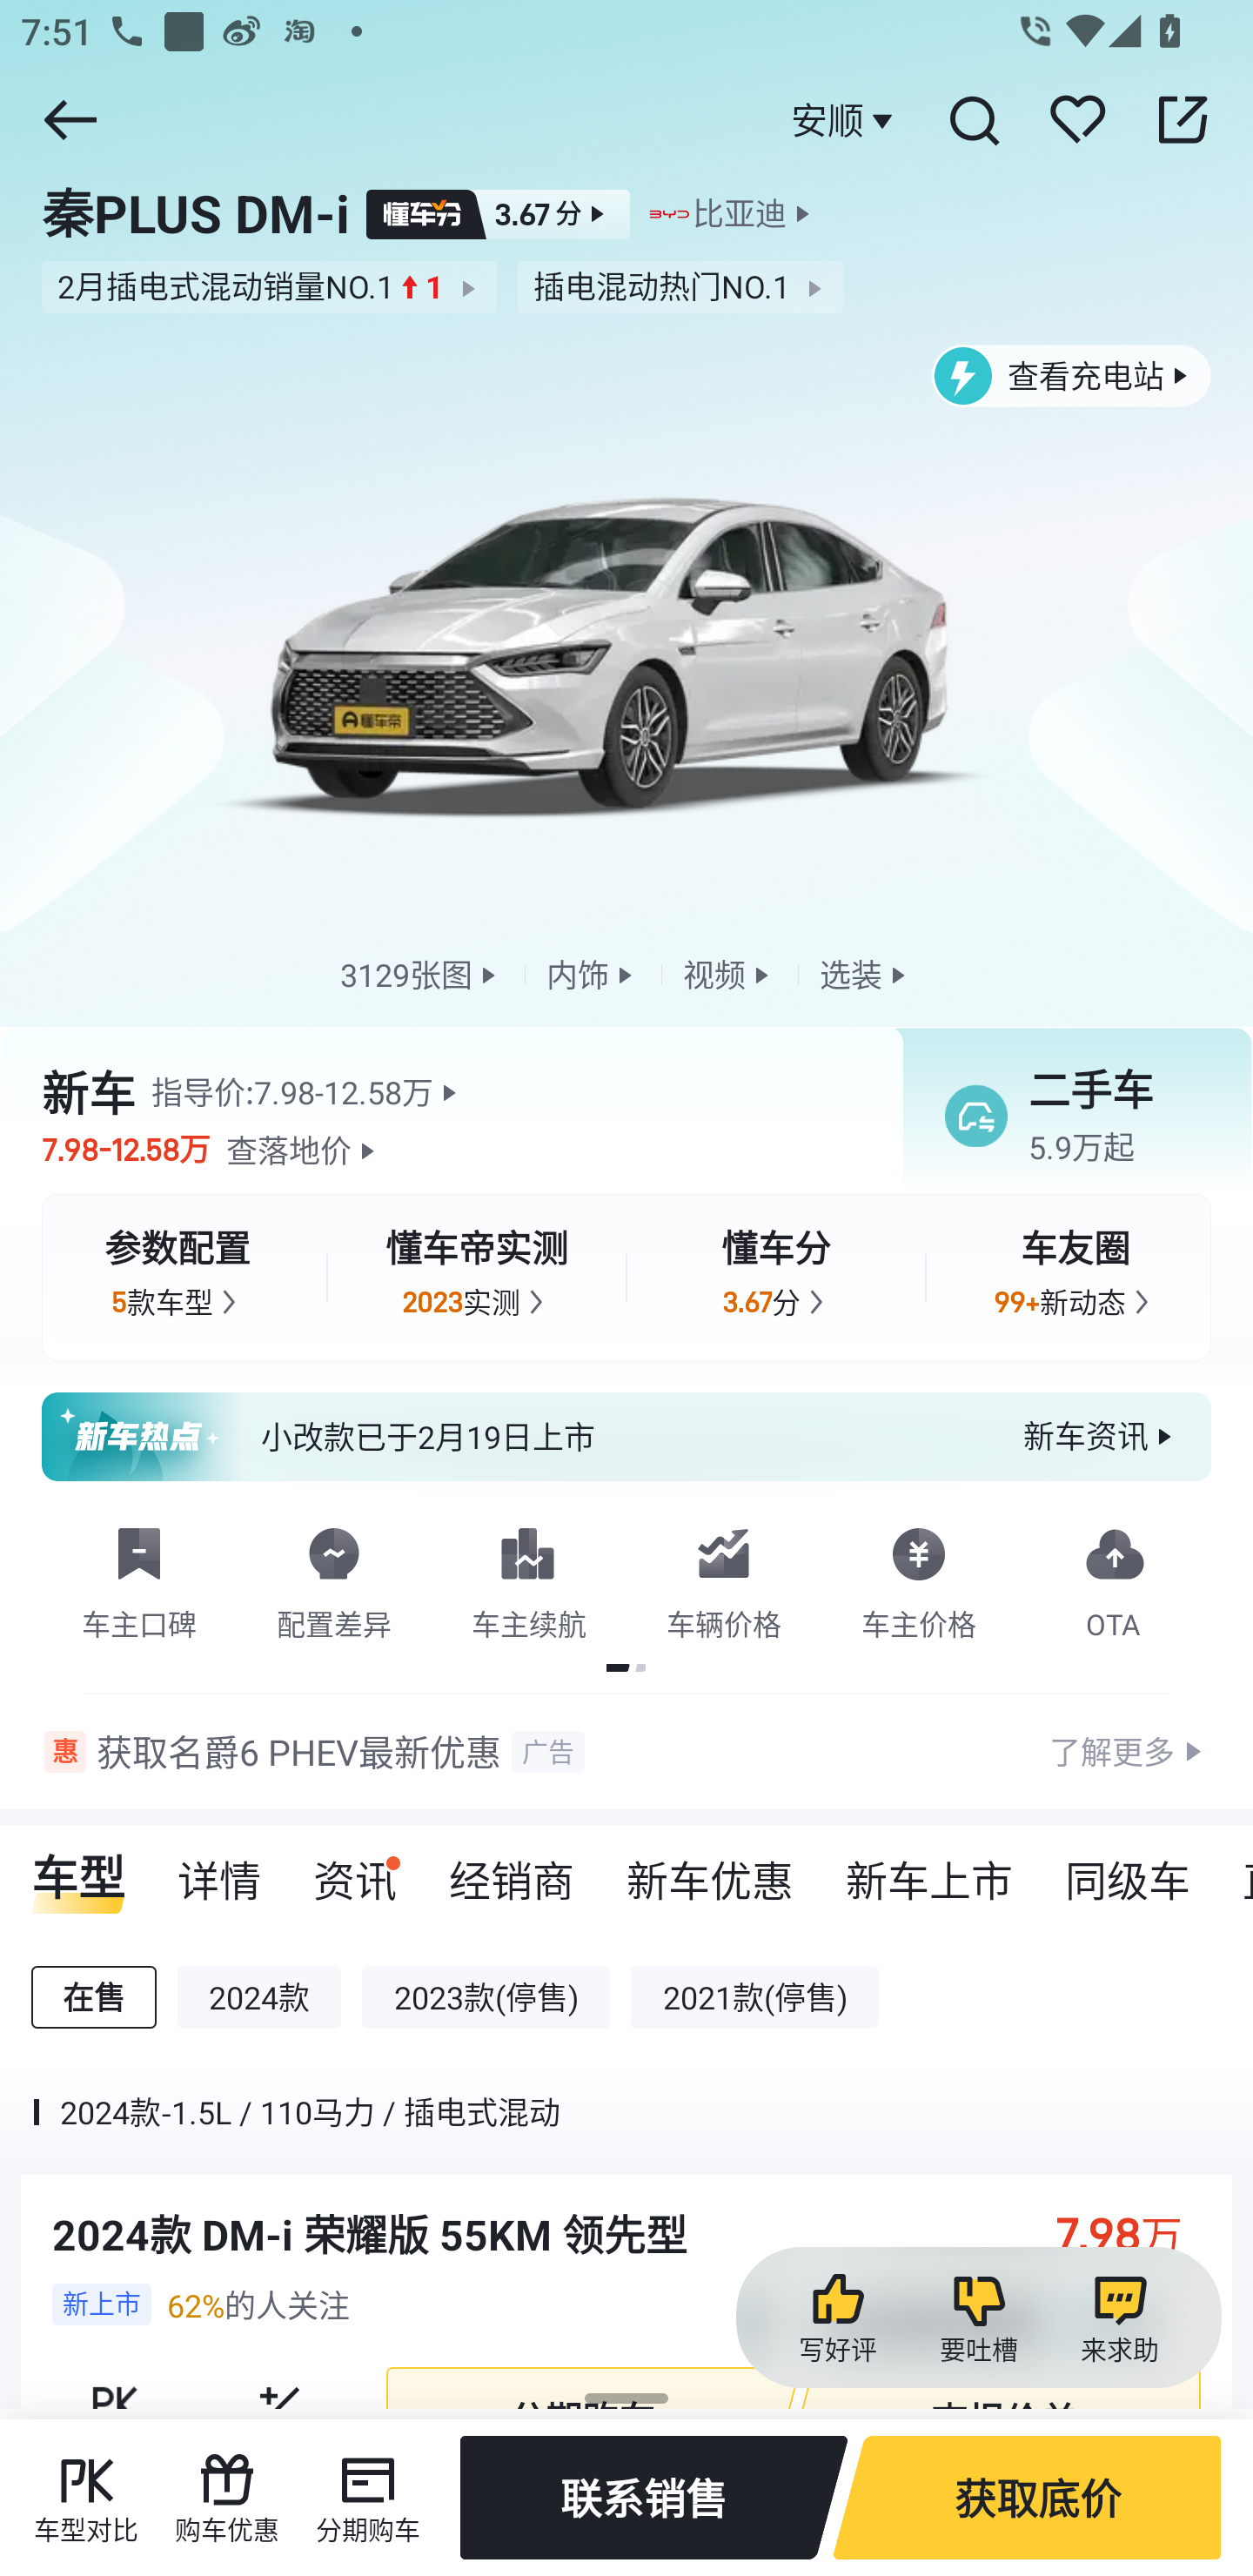 The image size is (1253, 2576). Describe the element at coordinates (837, 2318) in the screenshot. I see `写好评` at that location.